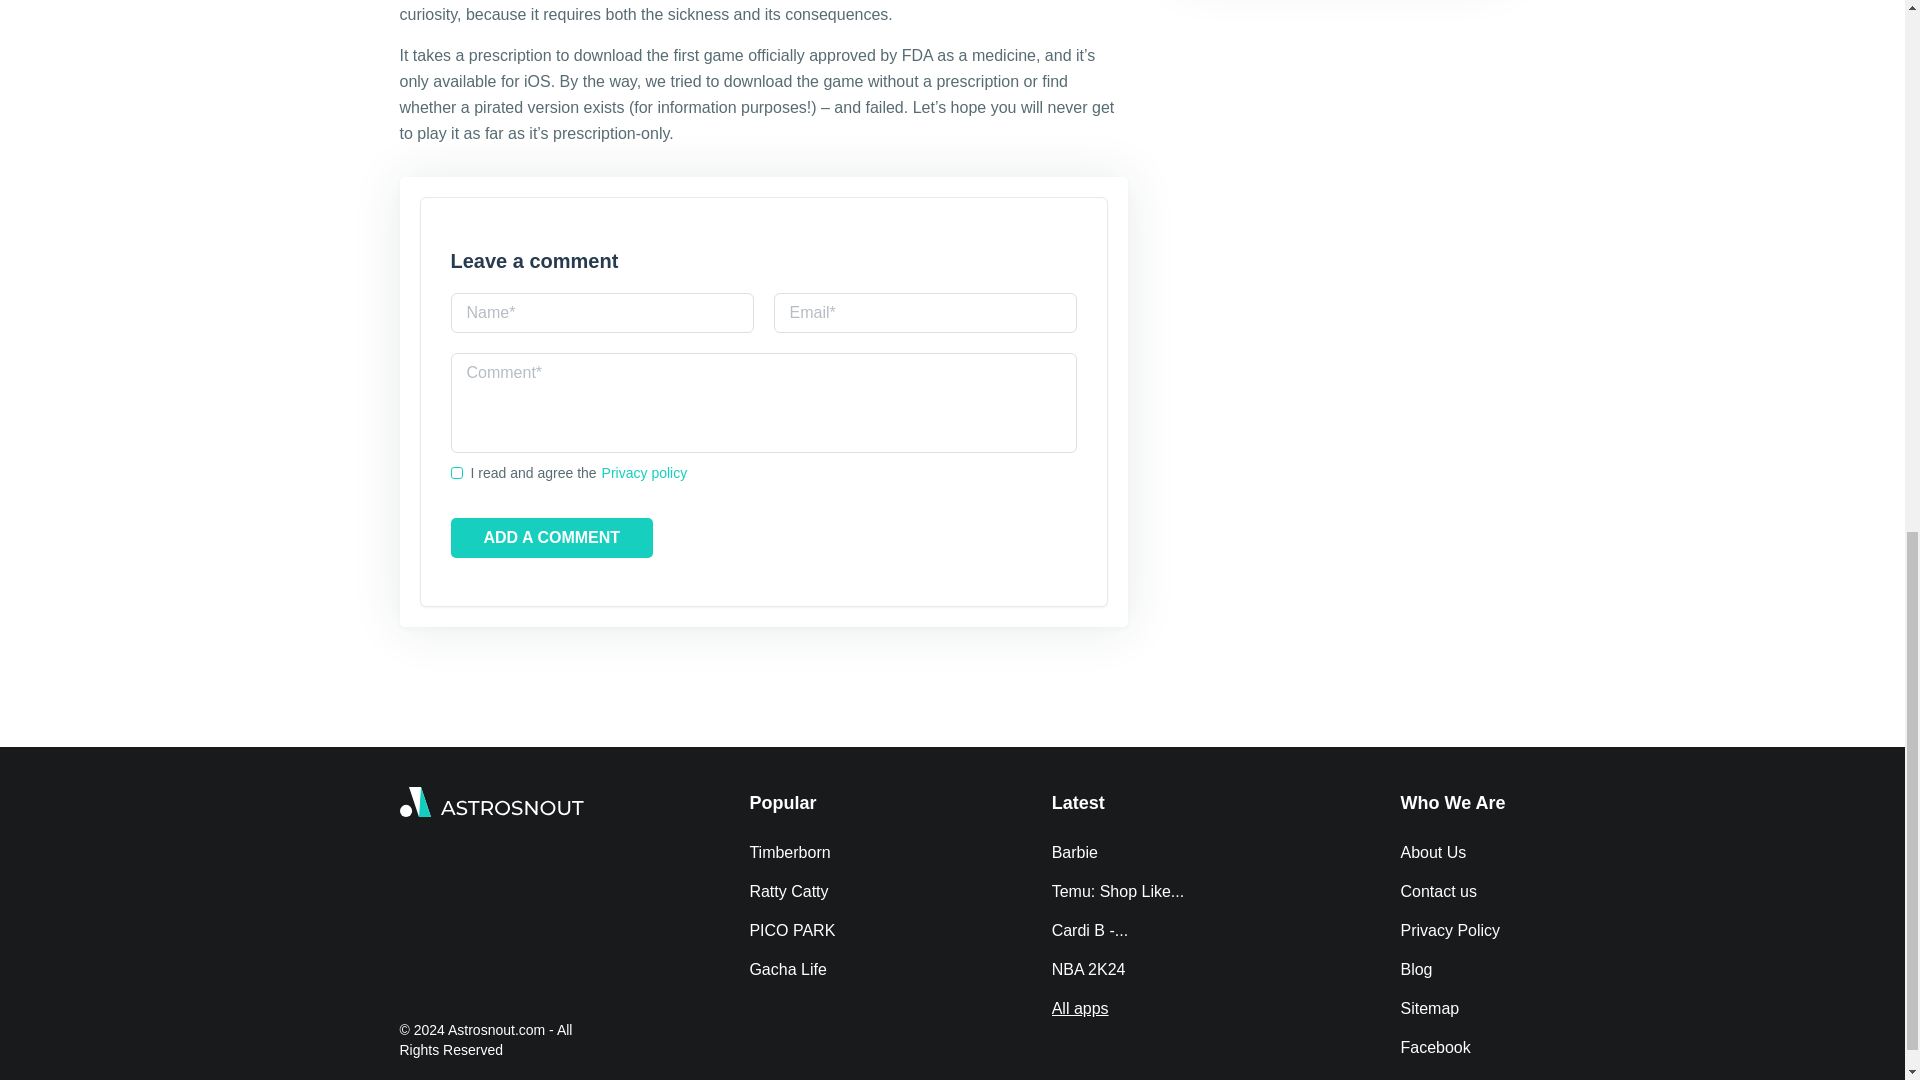 Image resolution: width=1920 pixels, height=1080 pixels. Describe the element at coordinates (550, 538) in the screenshot. I see `ADD A COMMENT` at that location.